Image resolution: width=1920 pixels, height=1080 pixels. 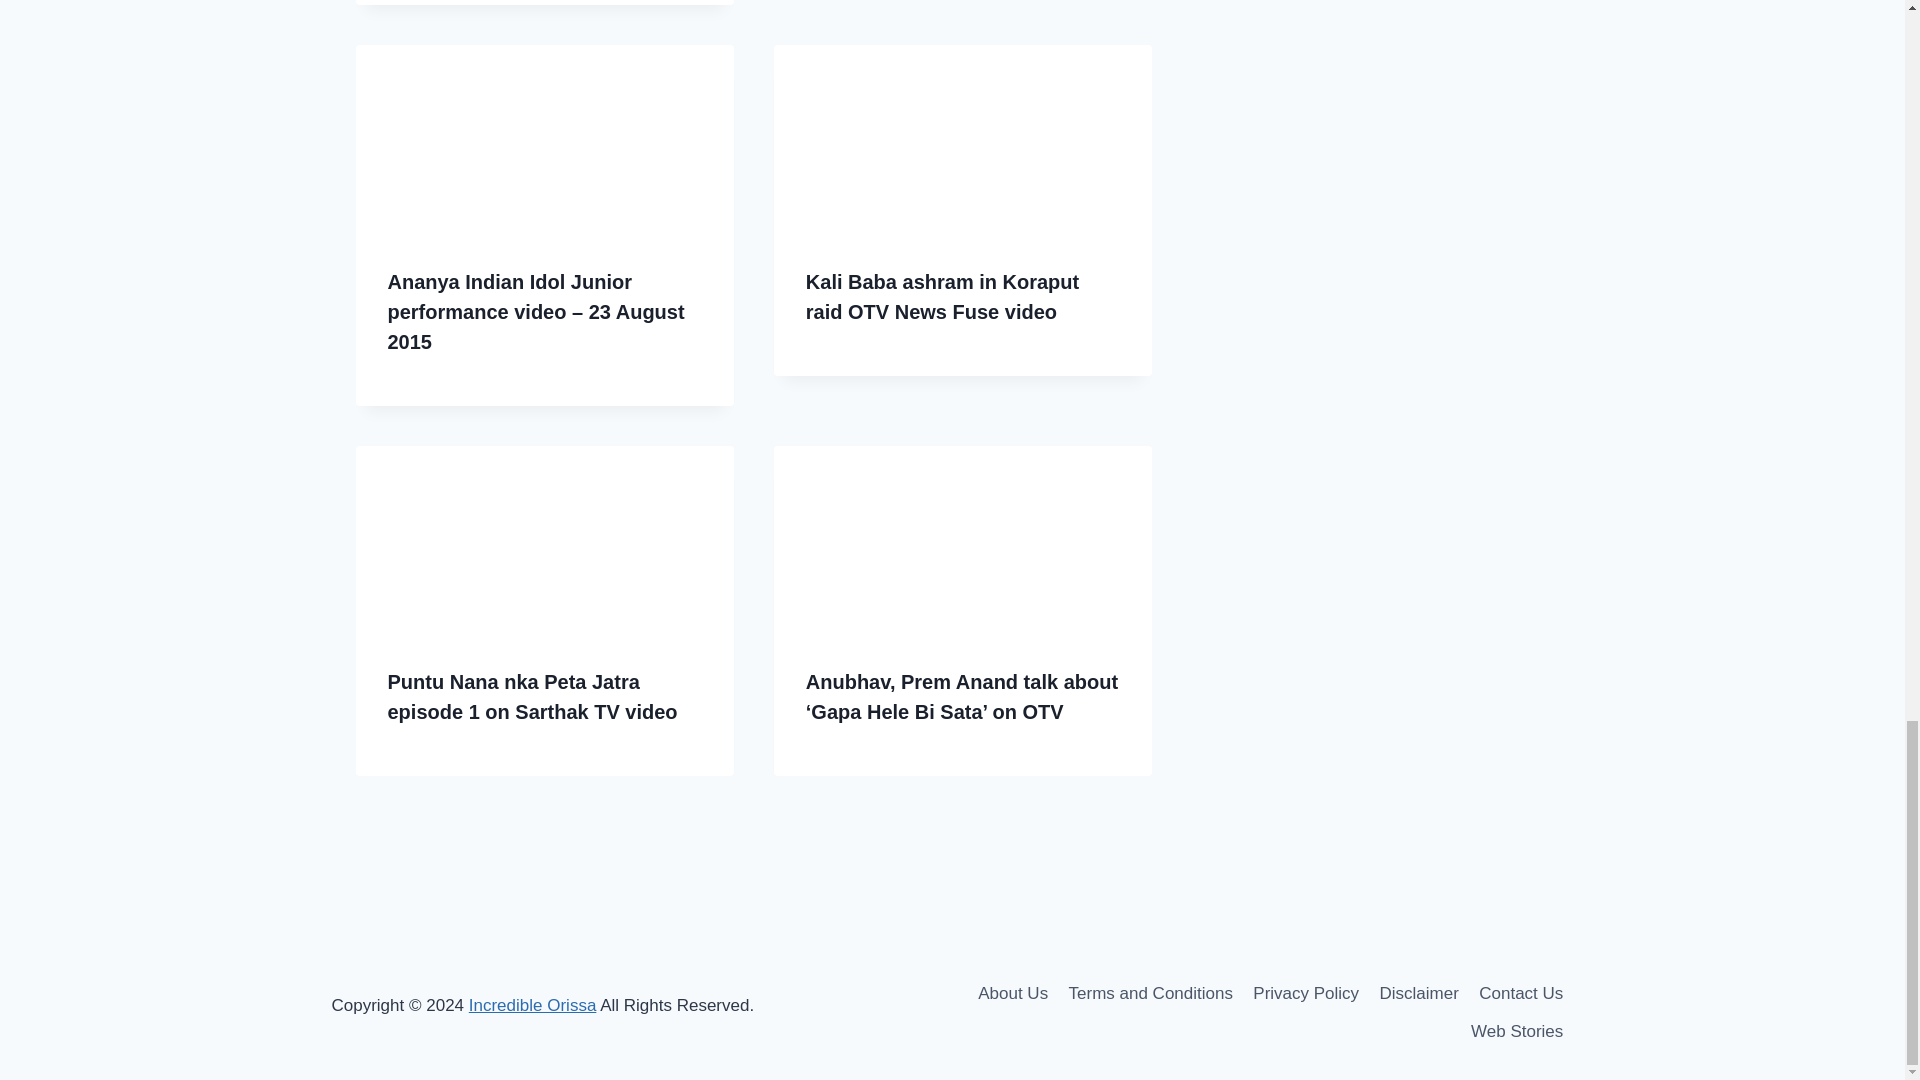 What do you see at coordinates (532, 696) in the screenshot?
I see `Puntu Nana nka Peta Jatra episode 1 on Sarthak TV video` at bounding box center [532, 696].